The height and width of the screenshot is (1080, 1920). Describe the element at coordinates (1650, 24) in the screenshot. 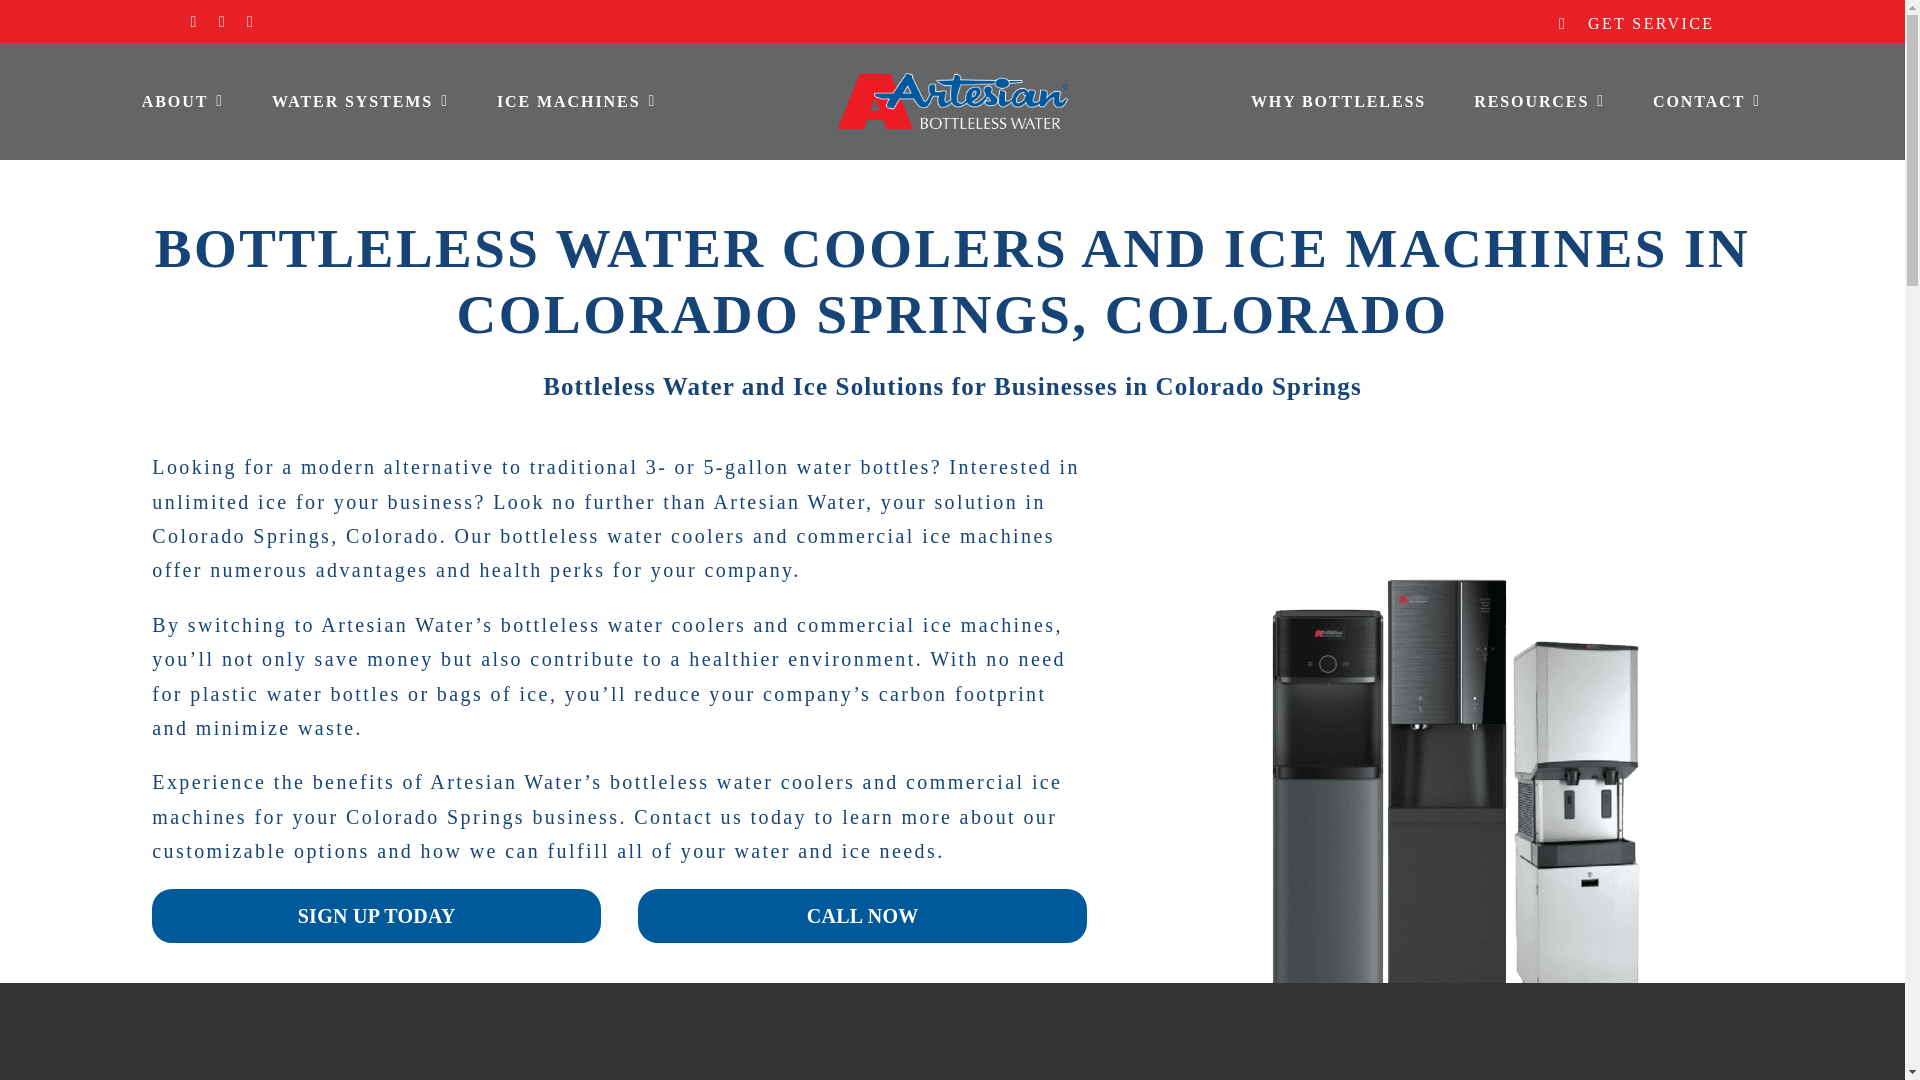

I see `GET SERVICE` at that location.